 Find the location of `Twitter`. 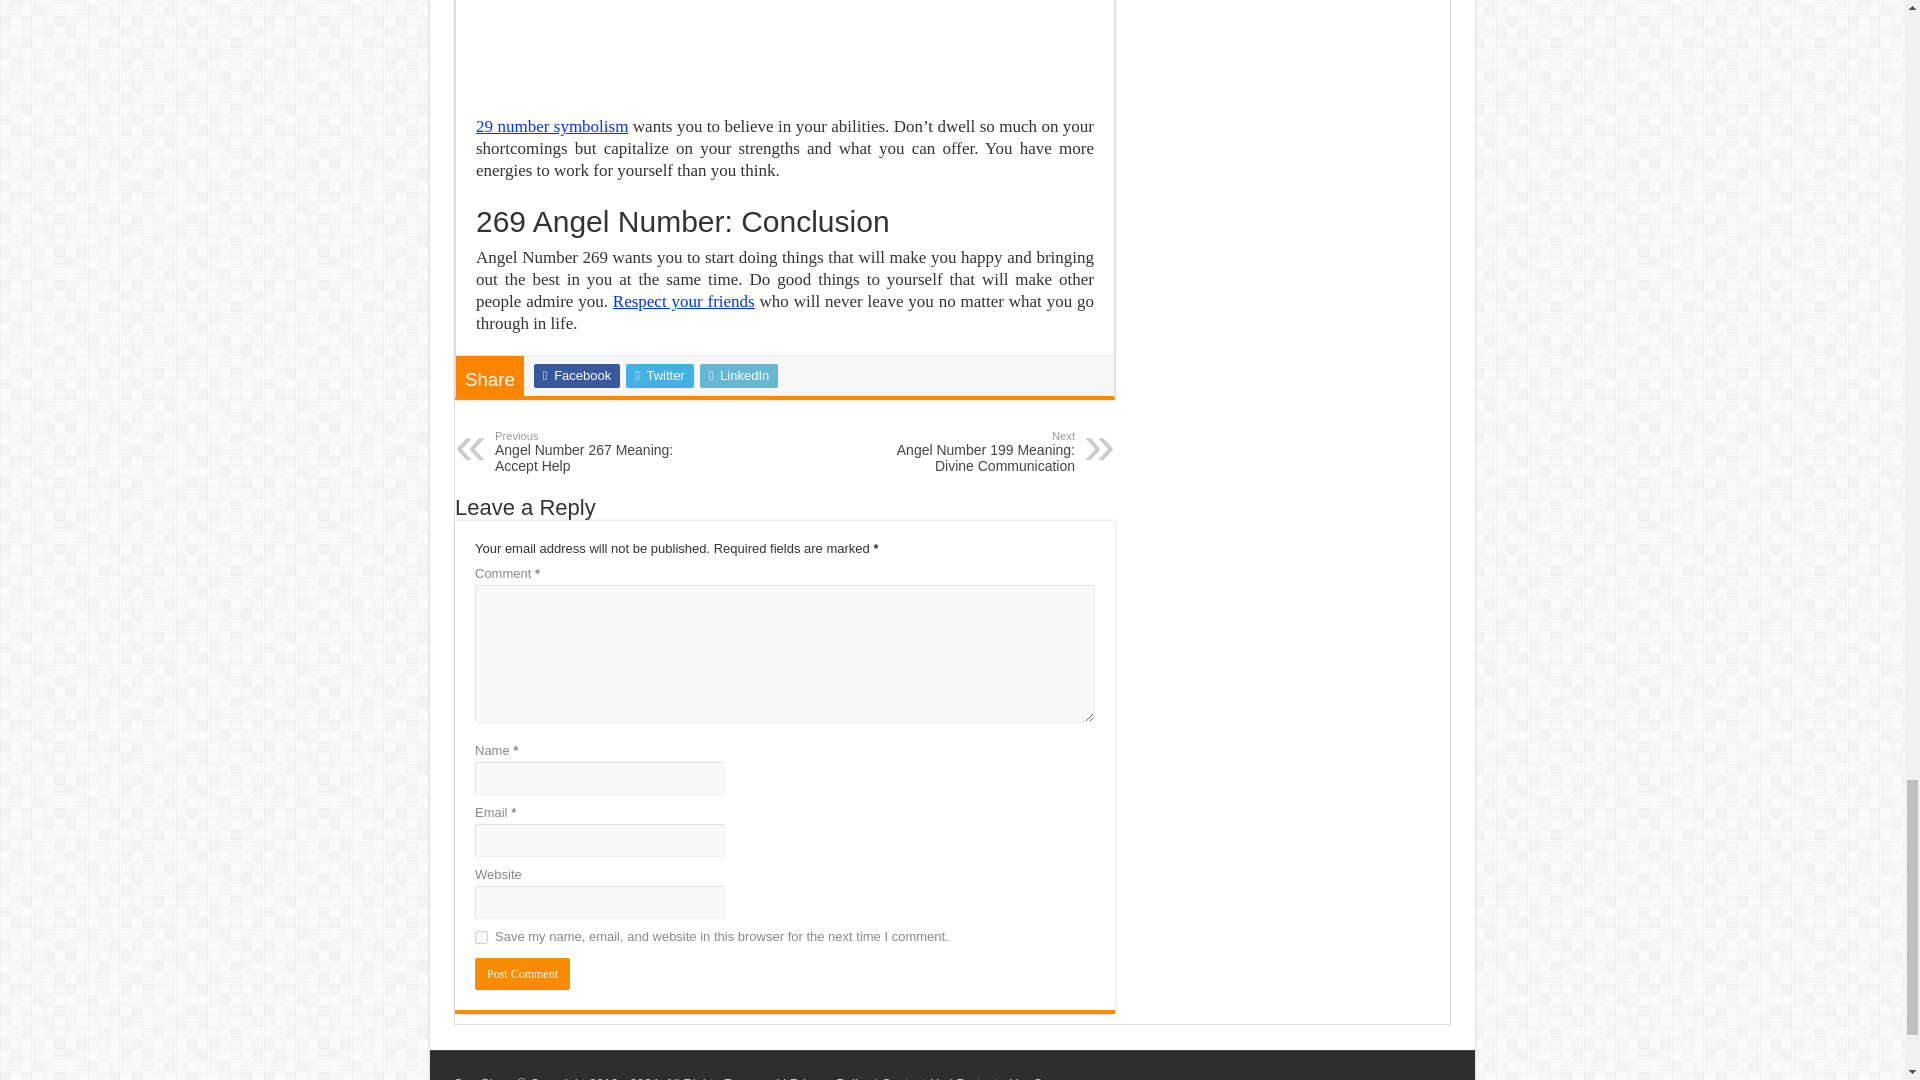

Twitter is located at coordinates (659, 375).